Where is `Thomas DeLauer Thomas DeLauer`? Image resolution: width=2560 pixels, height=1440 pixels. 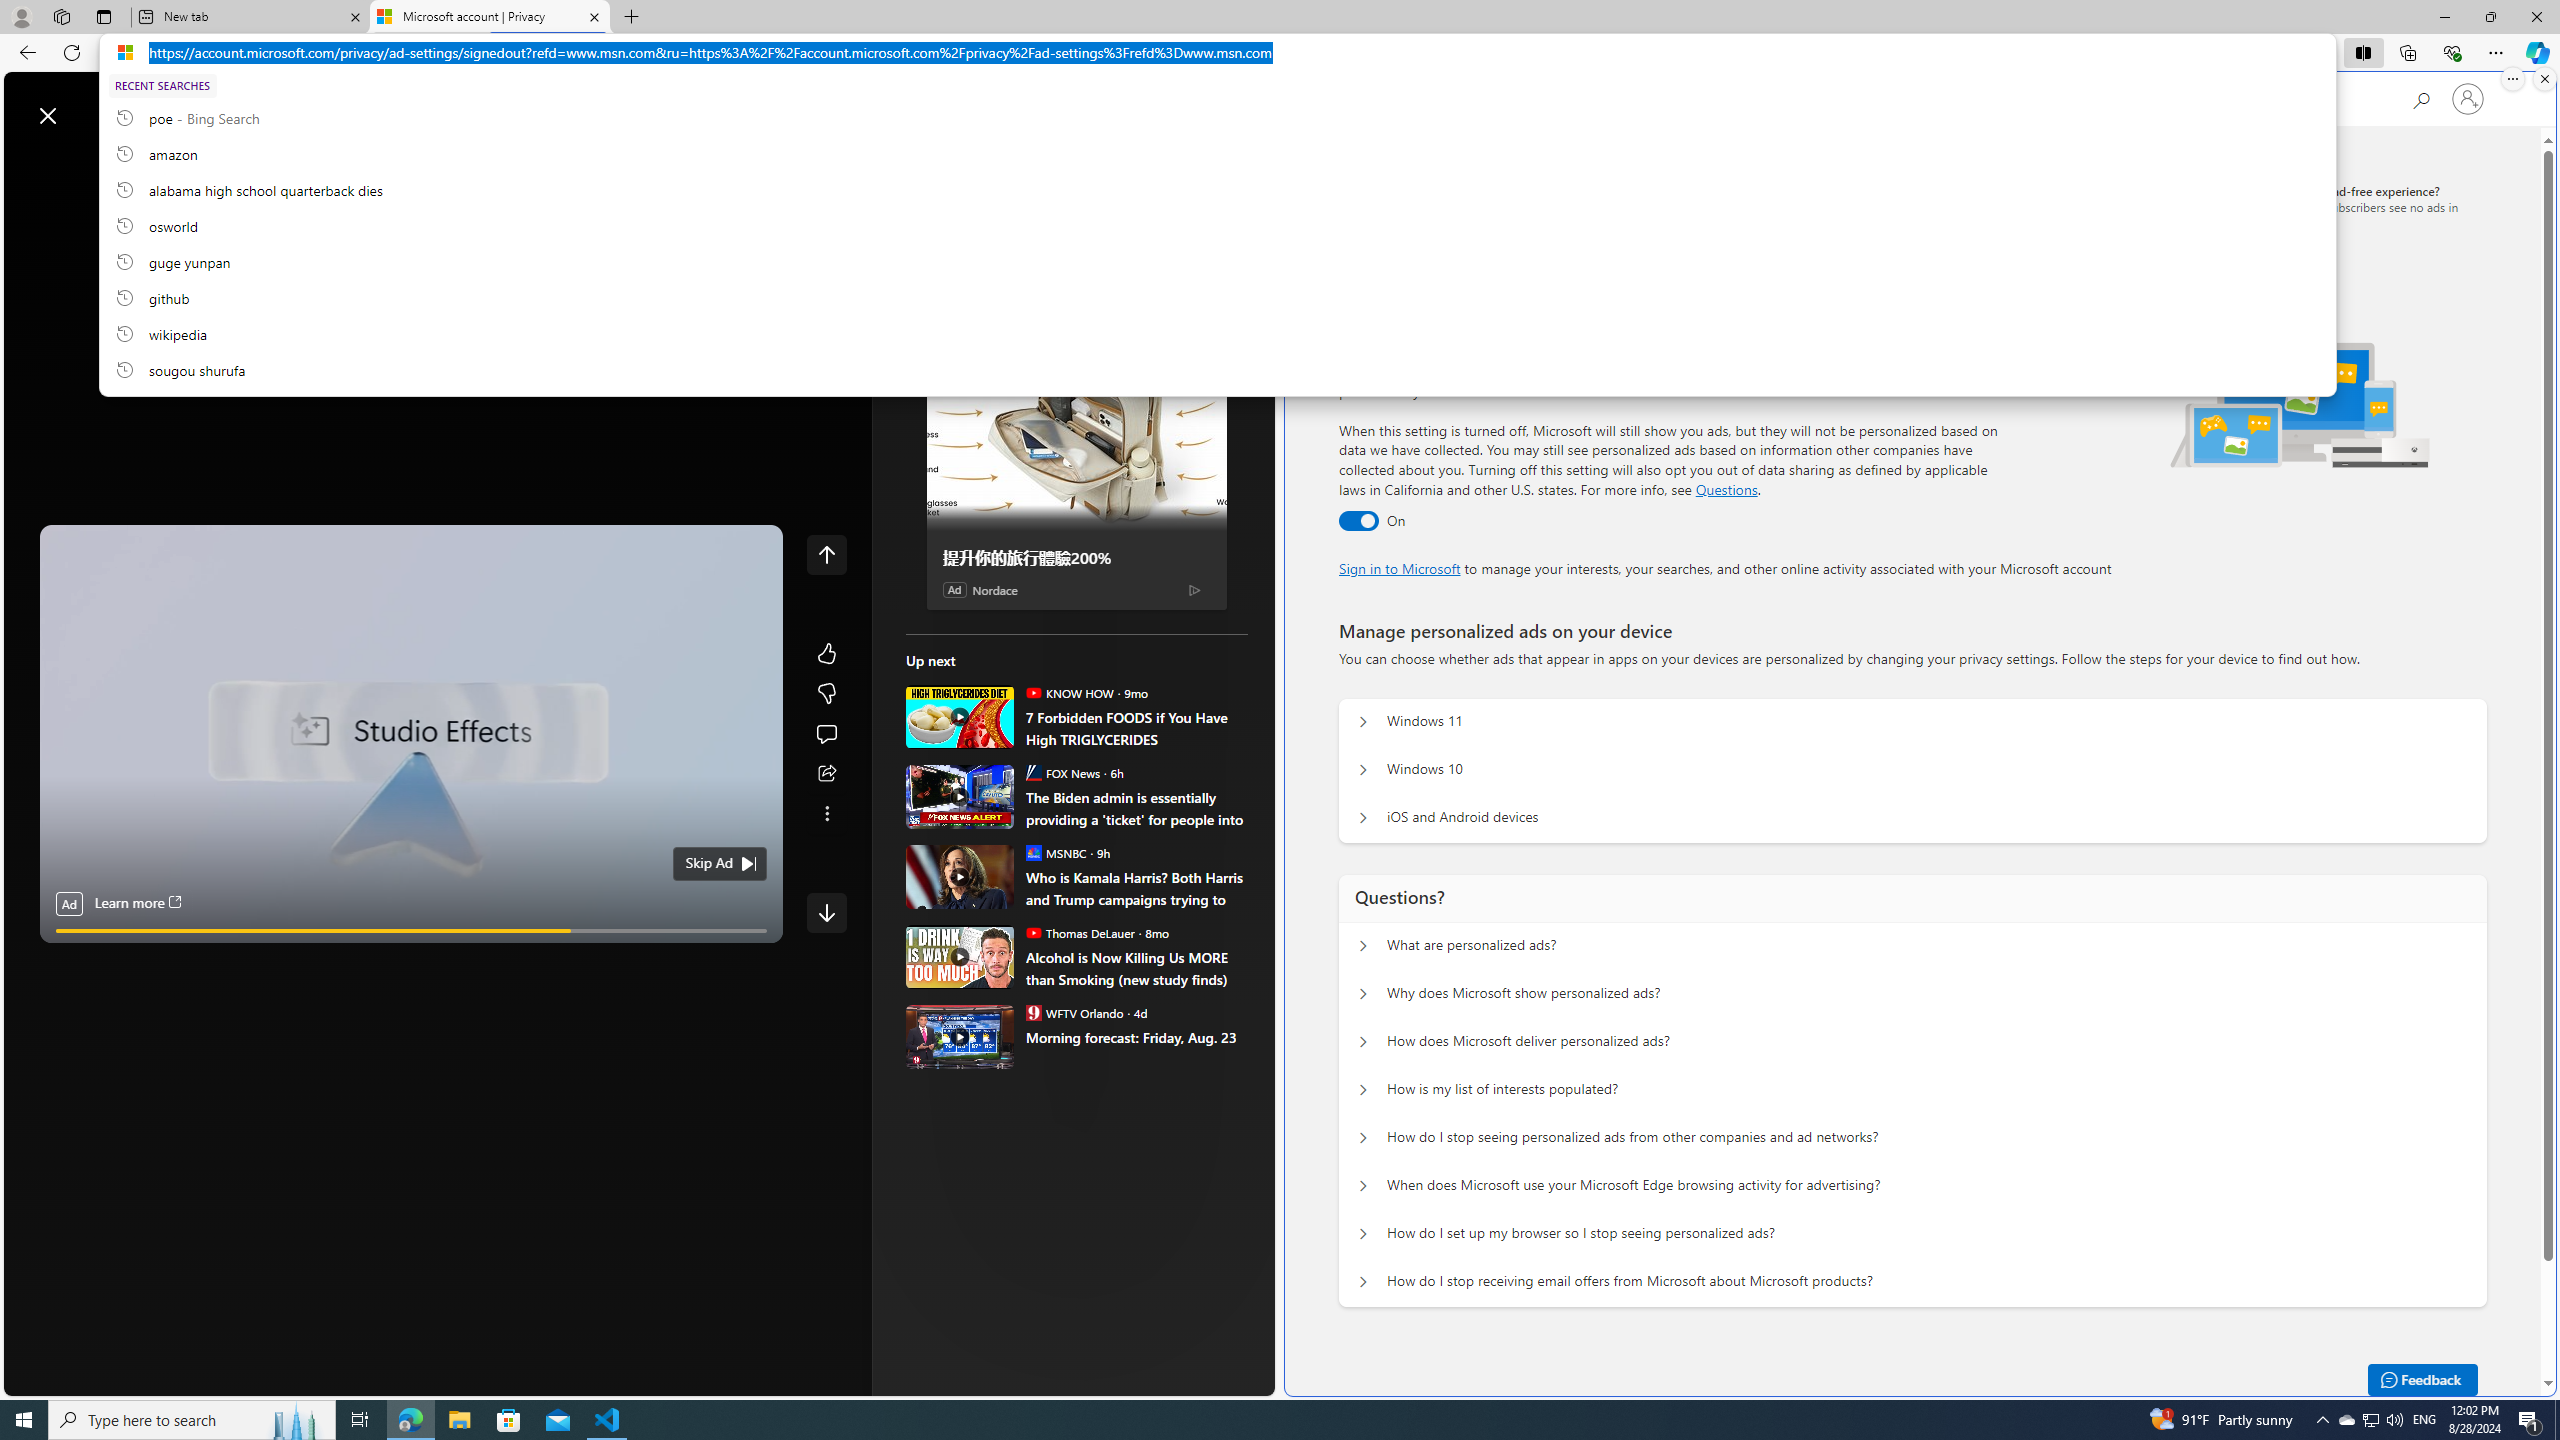 Thomas DeLauer Thomas DeLauer is located at coordinates (1079, 932).